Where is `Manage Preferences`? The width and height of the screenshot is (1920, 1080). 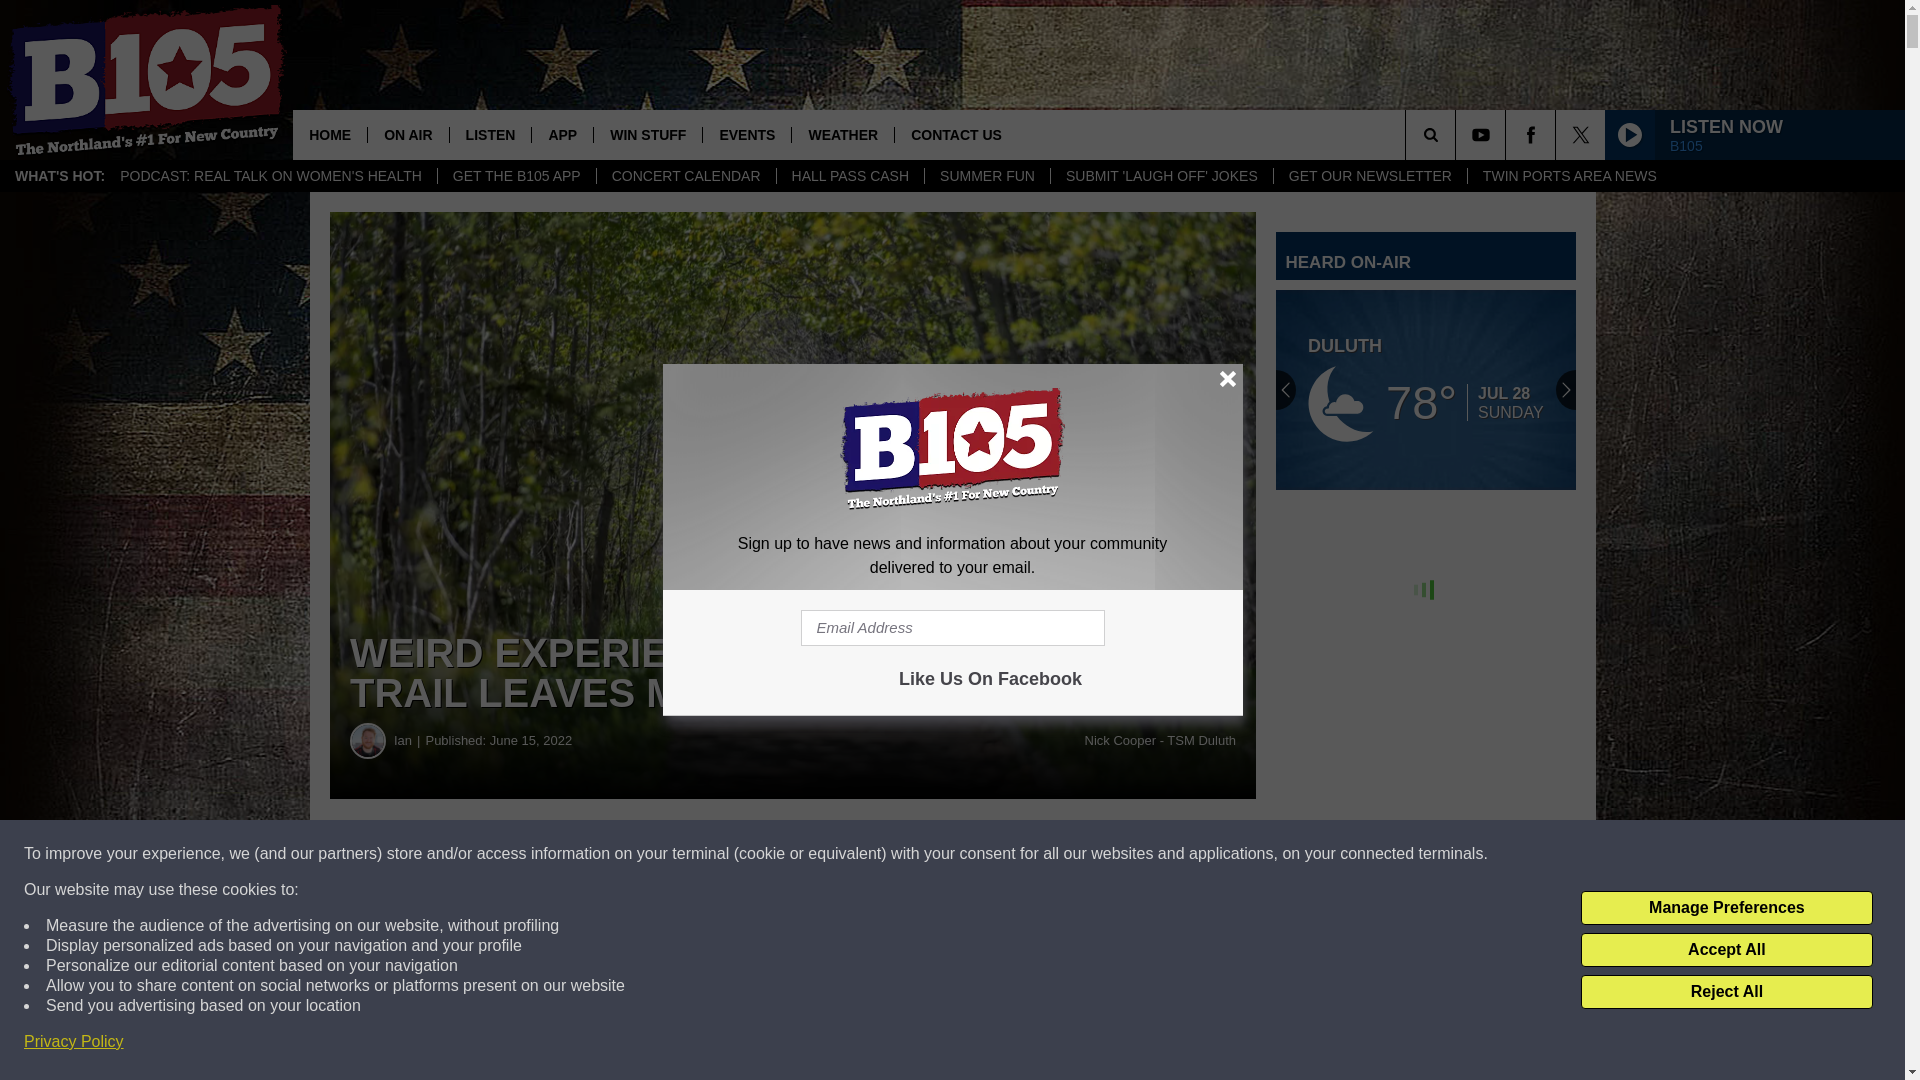 Manage Preferences is located at coordinates (1726, 908).